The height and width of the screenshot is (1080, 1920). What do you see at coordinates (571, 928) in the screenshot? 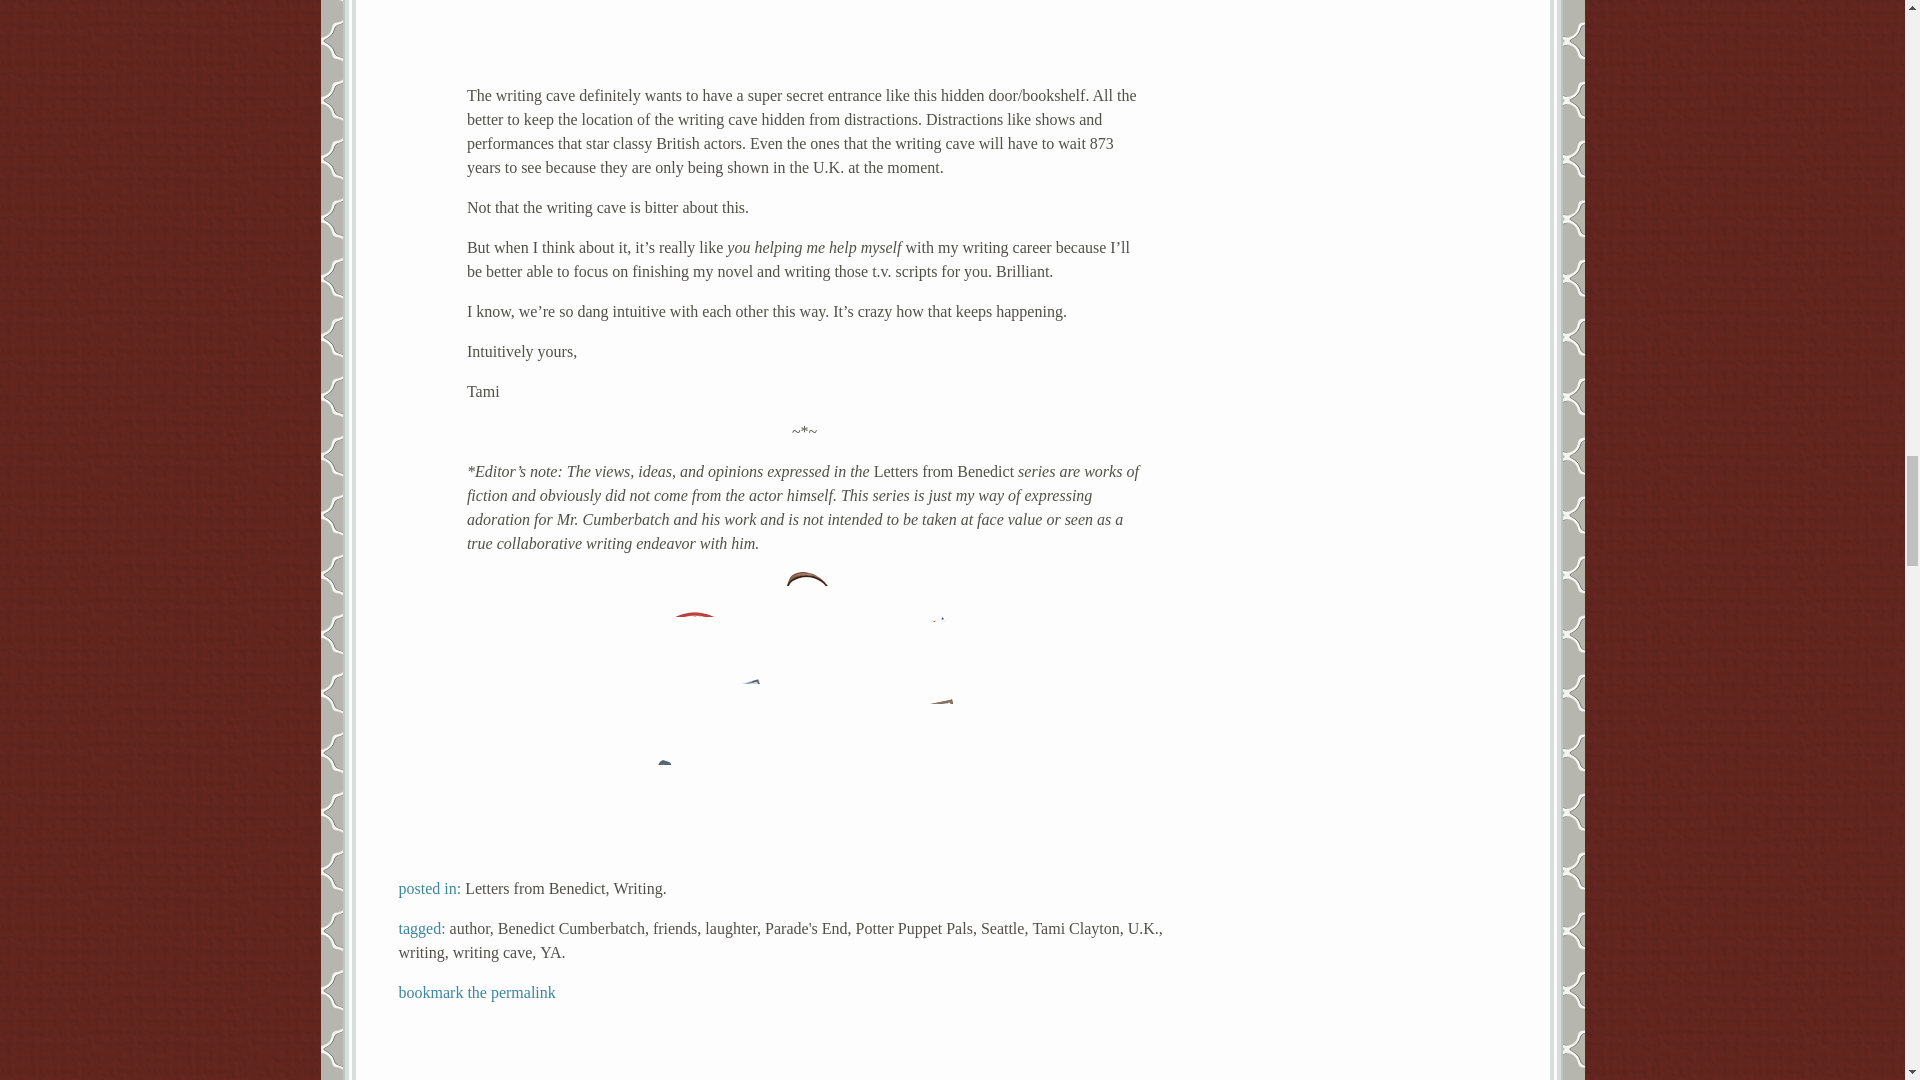
I see `Benedict Cumberbatch` at bounding box center [571, 928].